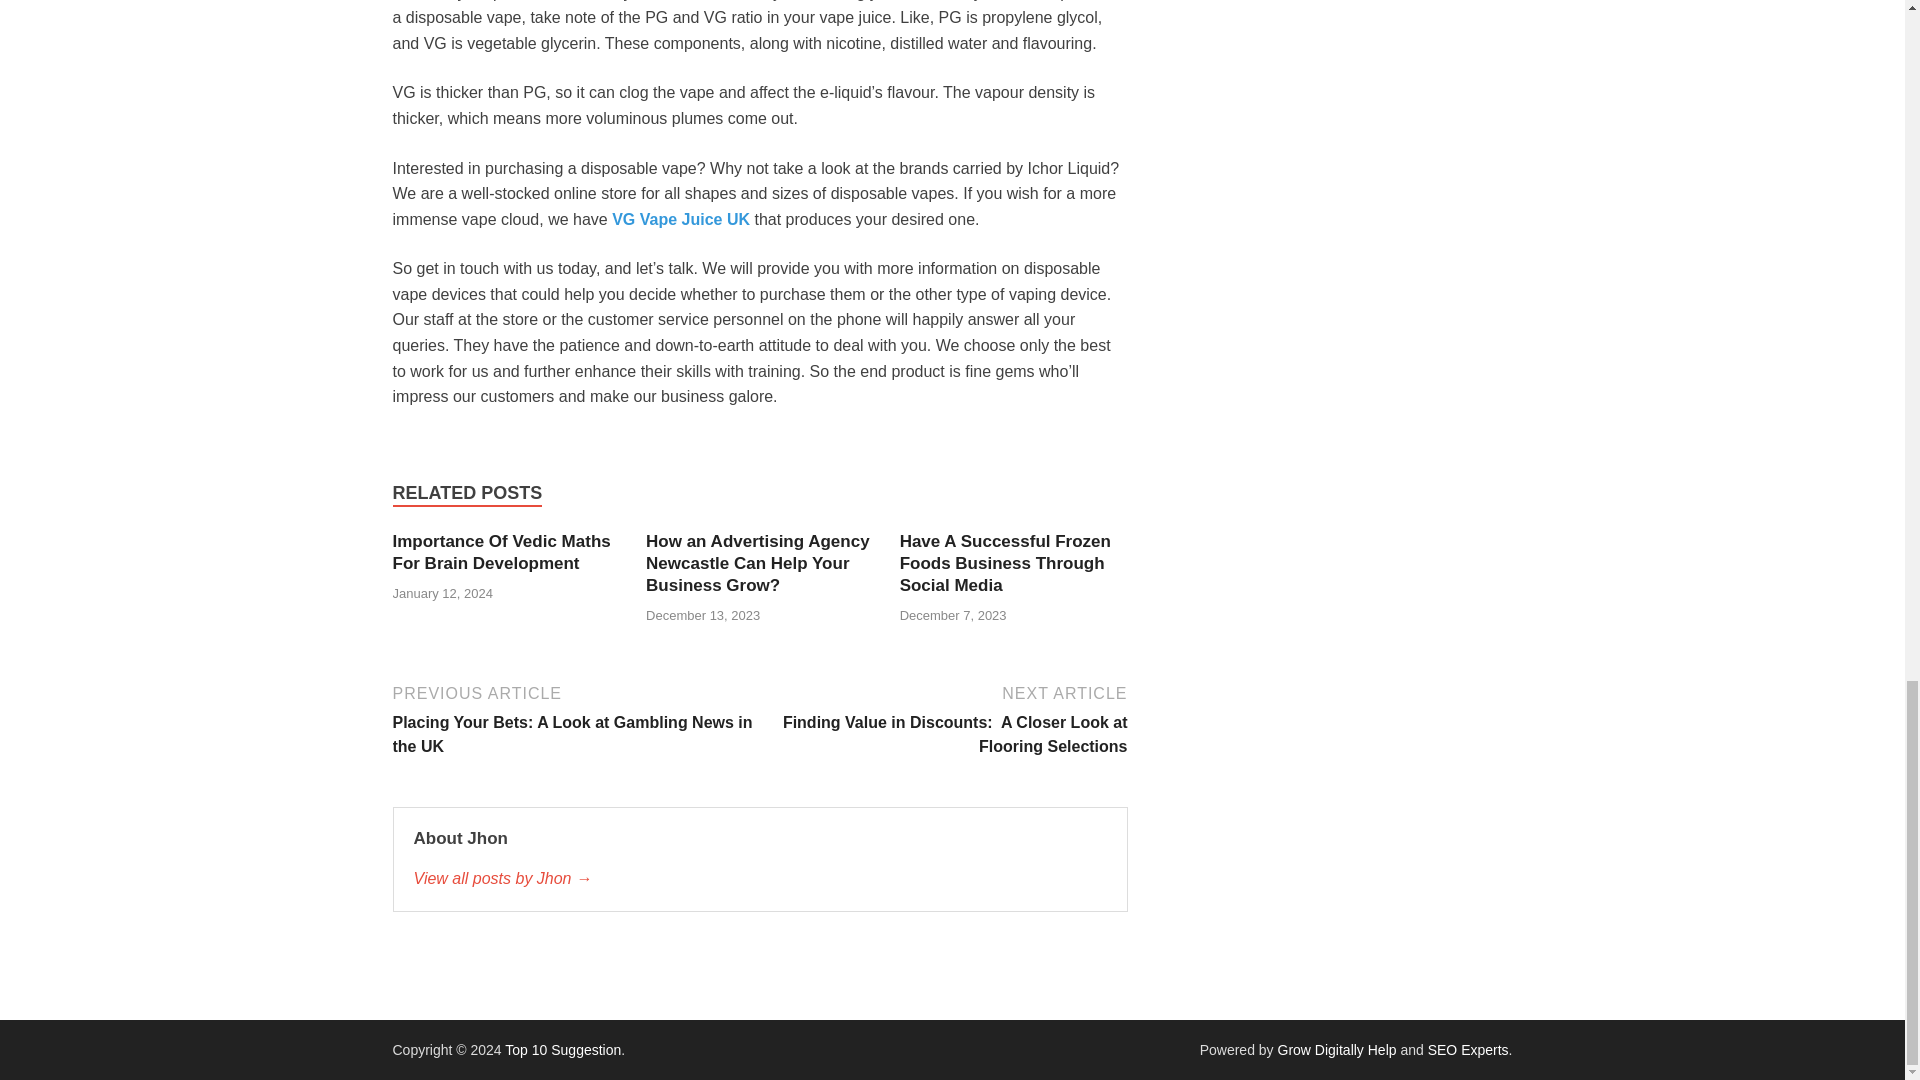  Describe the element at coordinates (760, 879) in the screenshot. I see `Jhon` at that location.